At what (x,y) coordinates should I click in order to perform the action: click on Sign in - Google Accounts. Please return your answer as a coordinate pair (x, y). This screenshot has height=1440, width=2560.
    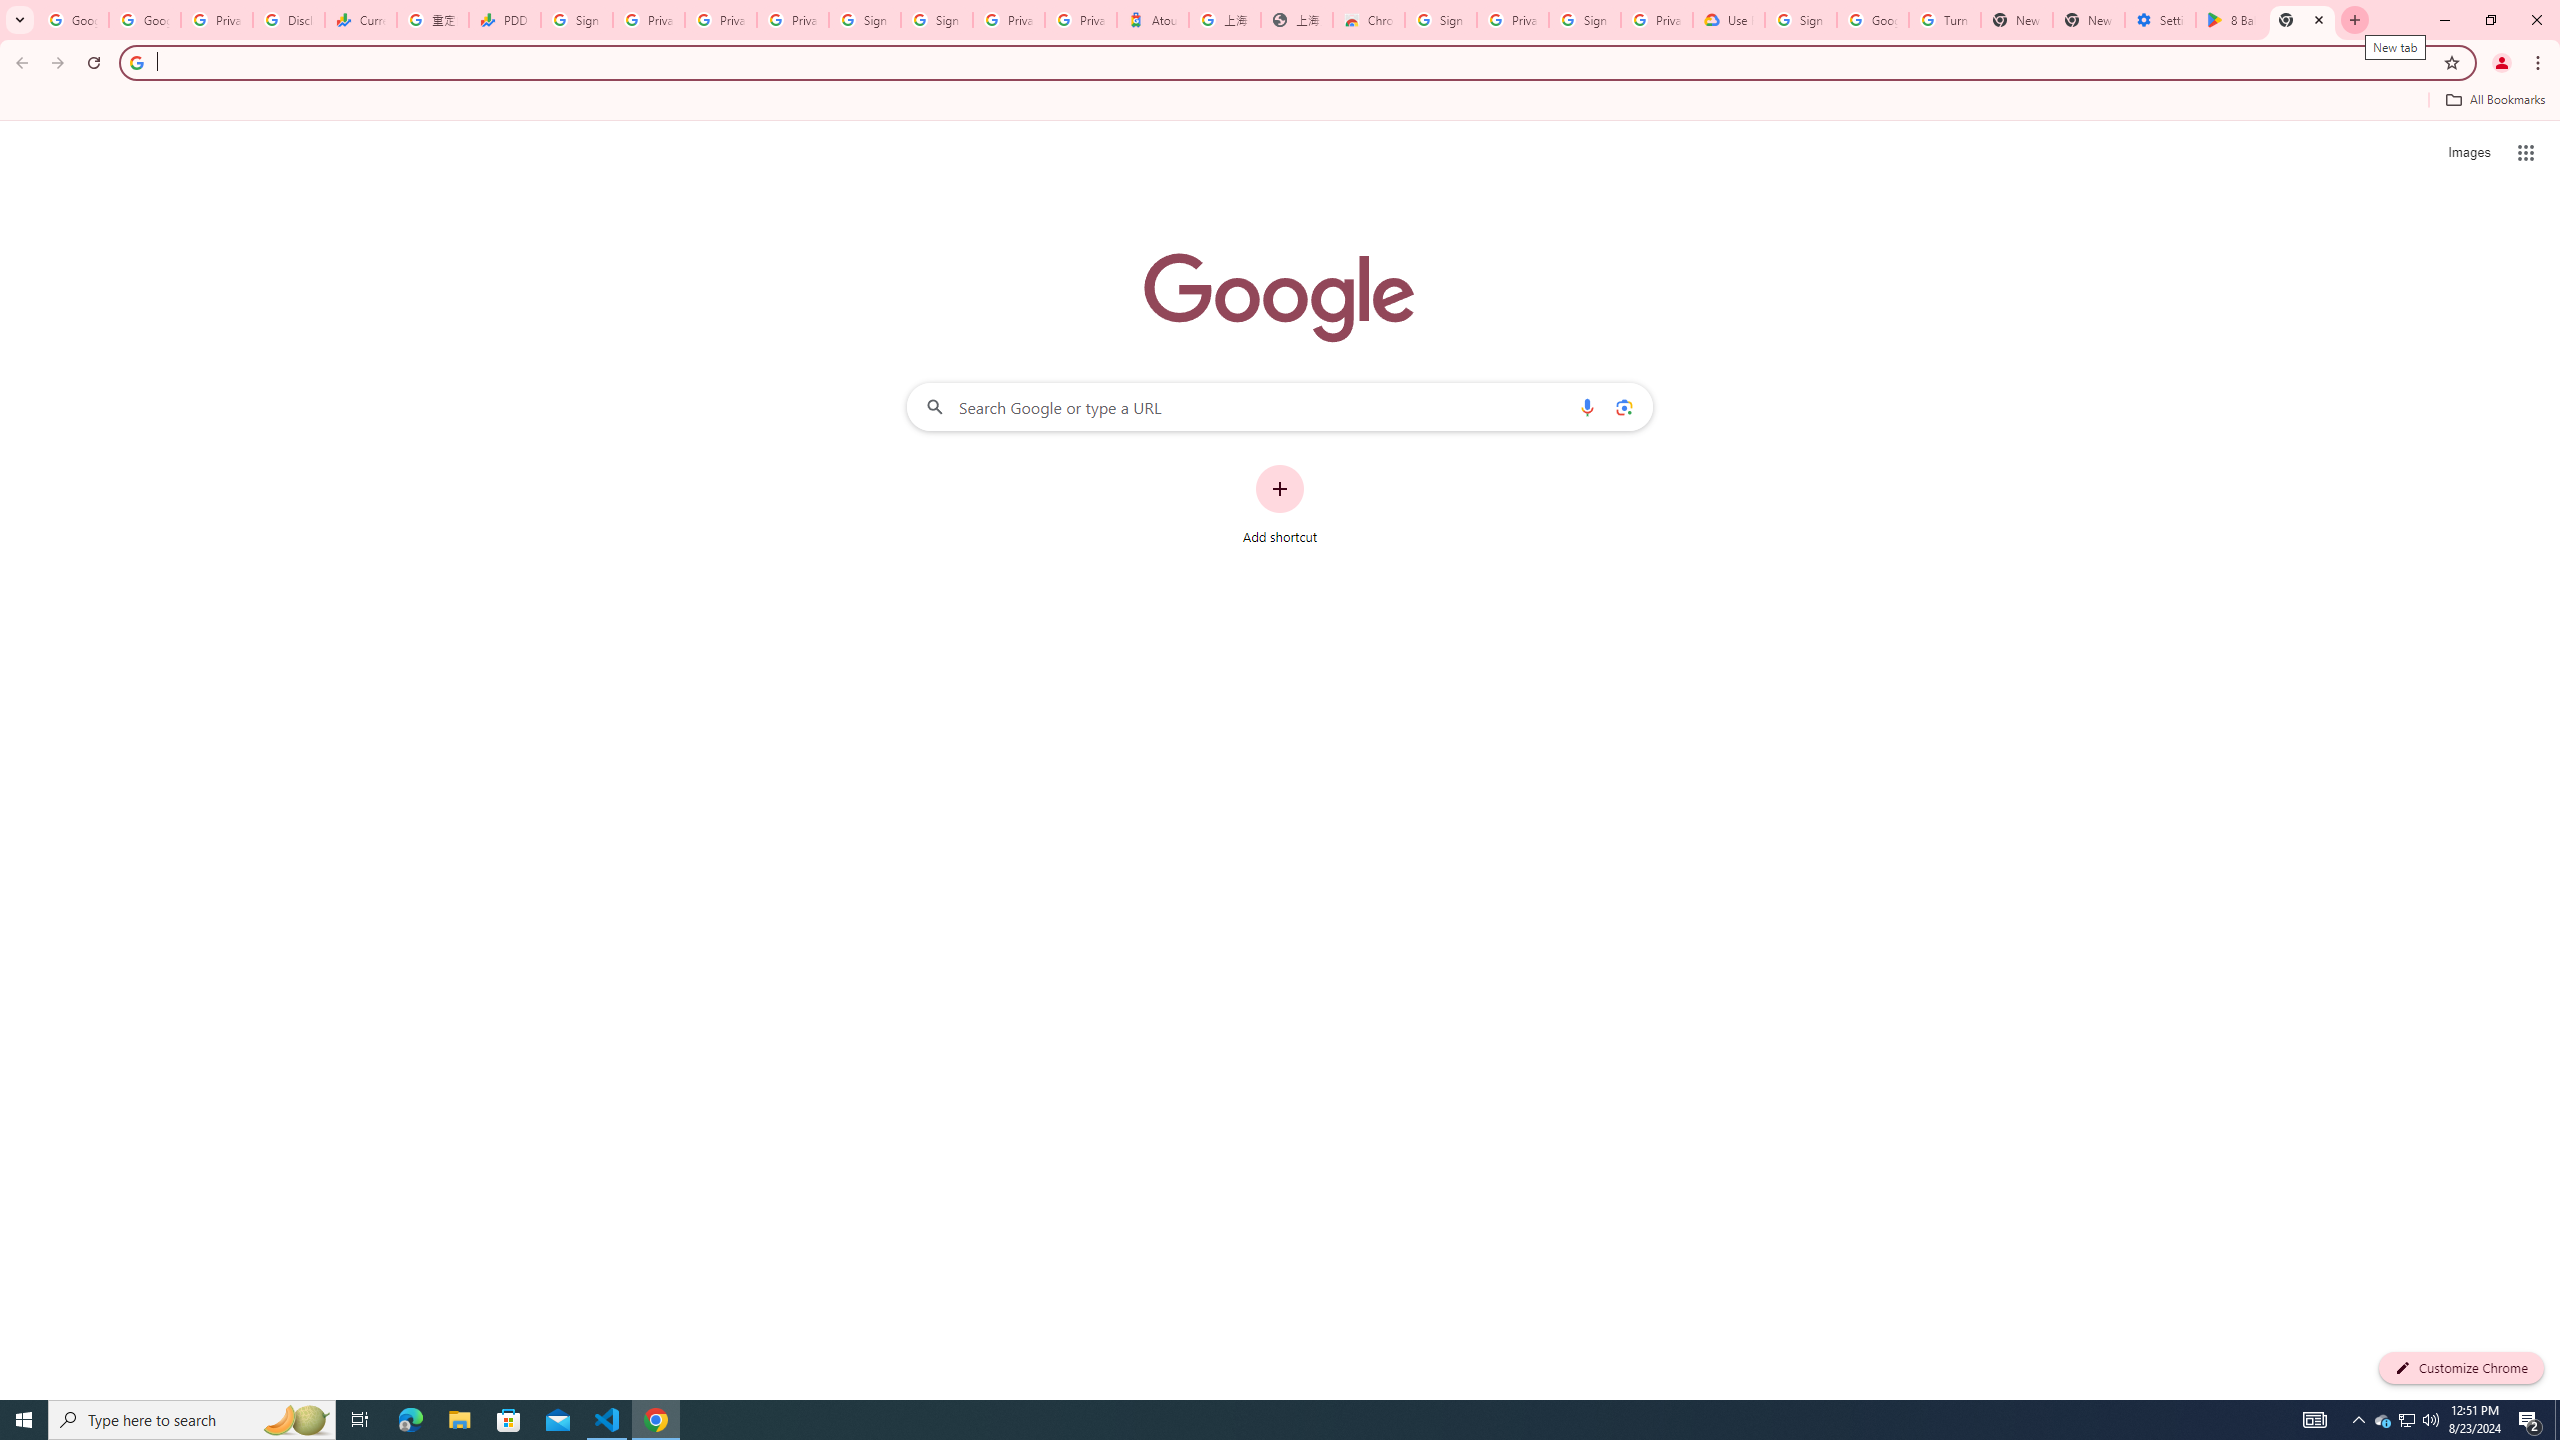
    Looking at the image, I should click on (936, 20).